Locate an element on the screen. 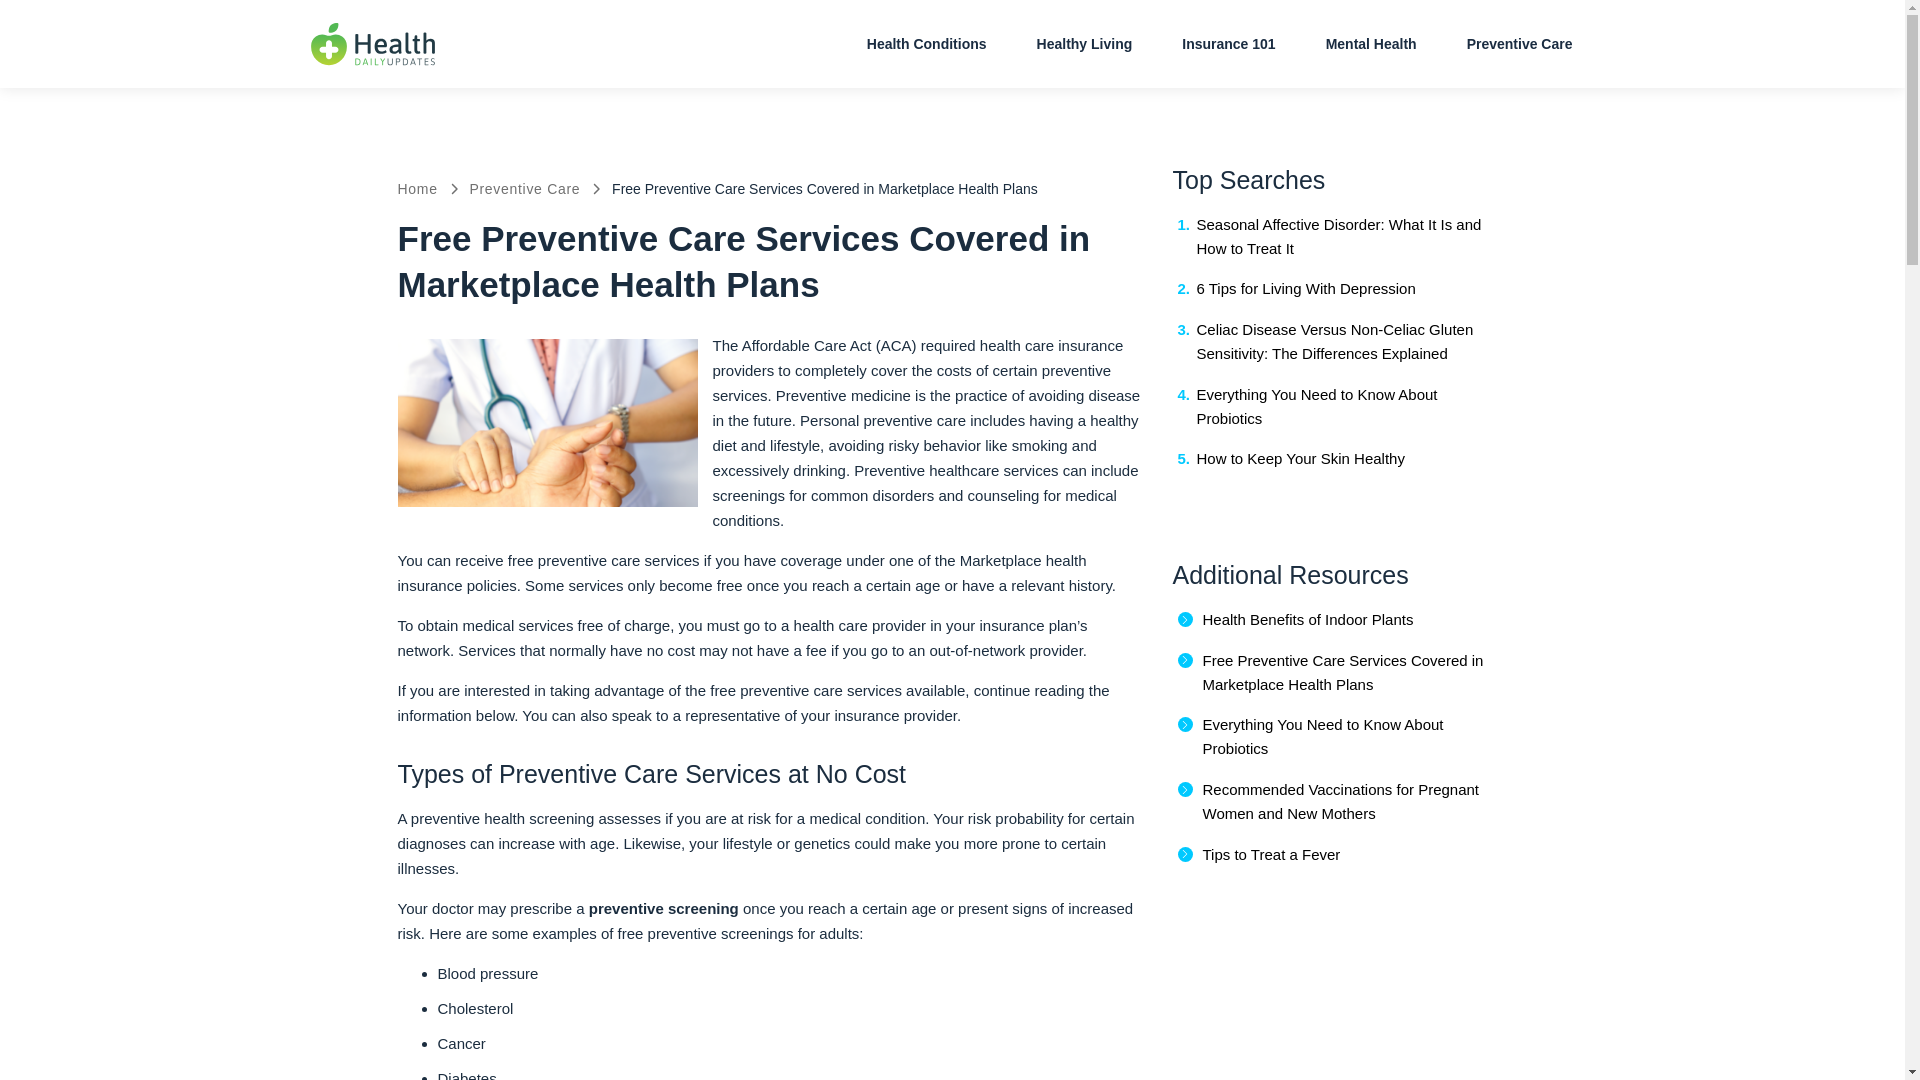  Seasonal Affective Disorder: What It Is and How to Treat It is located at coordinates (1338, 236).